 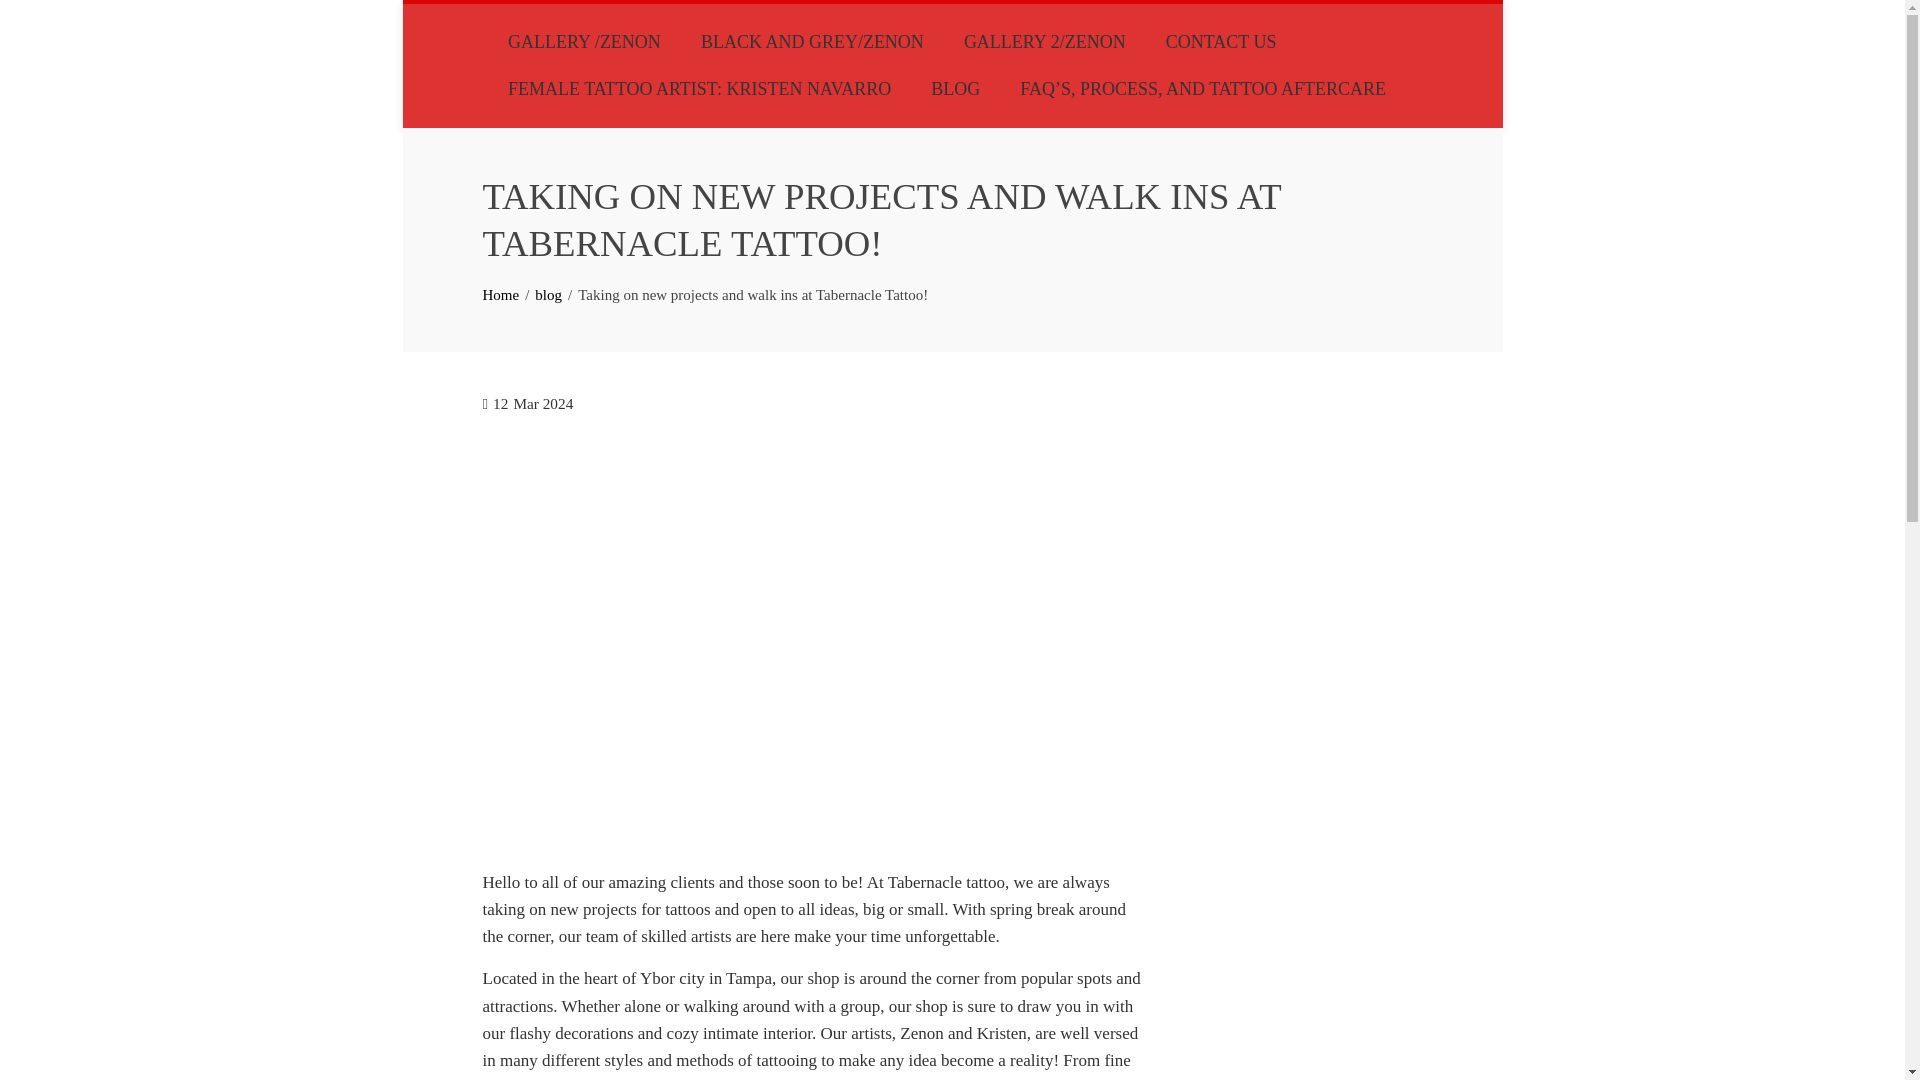 I want to click on blog, so click(x=548, y=295).